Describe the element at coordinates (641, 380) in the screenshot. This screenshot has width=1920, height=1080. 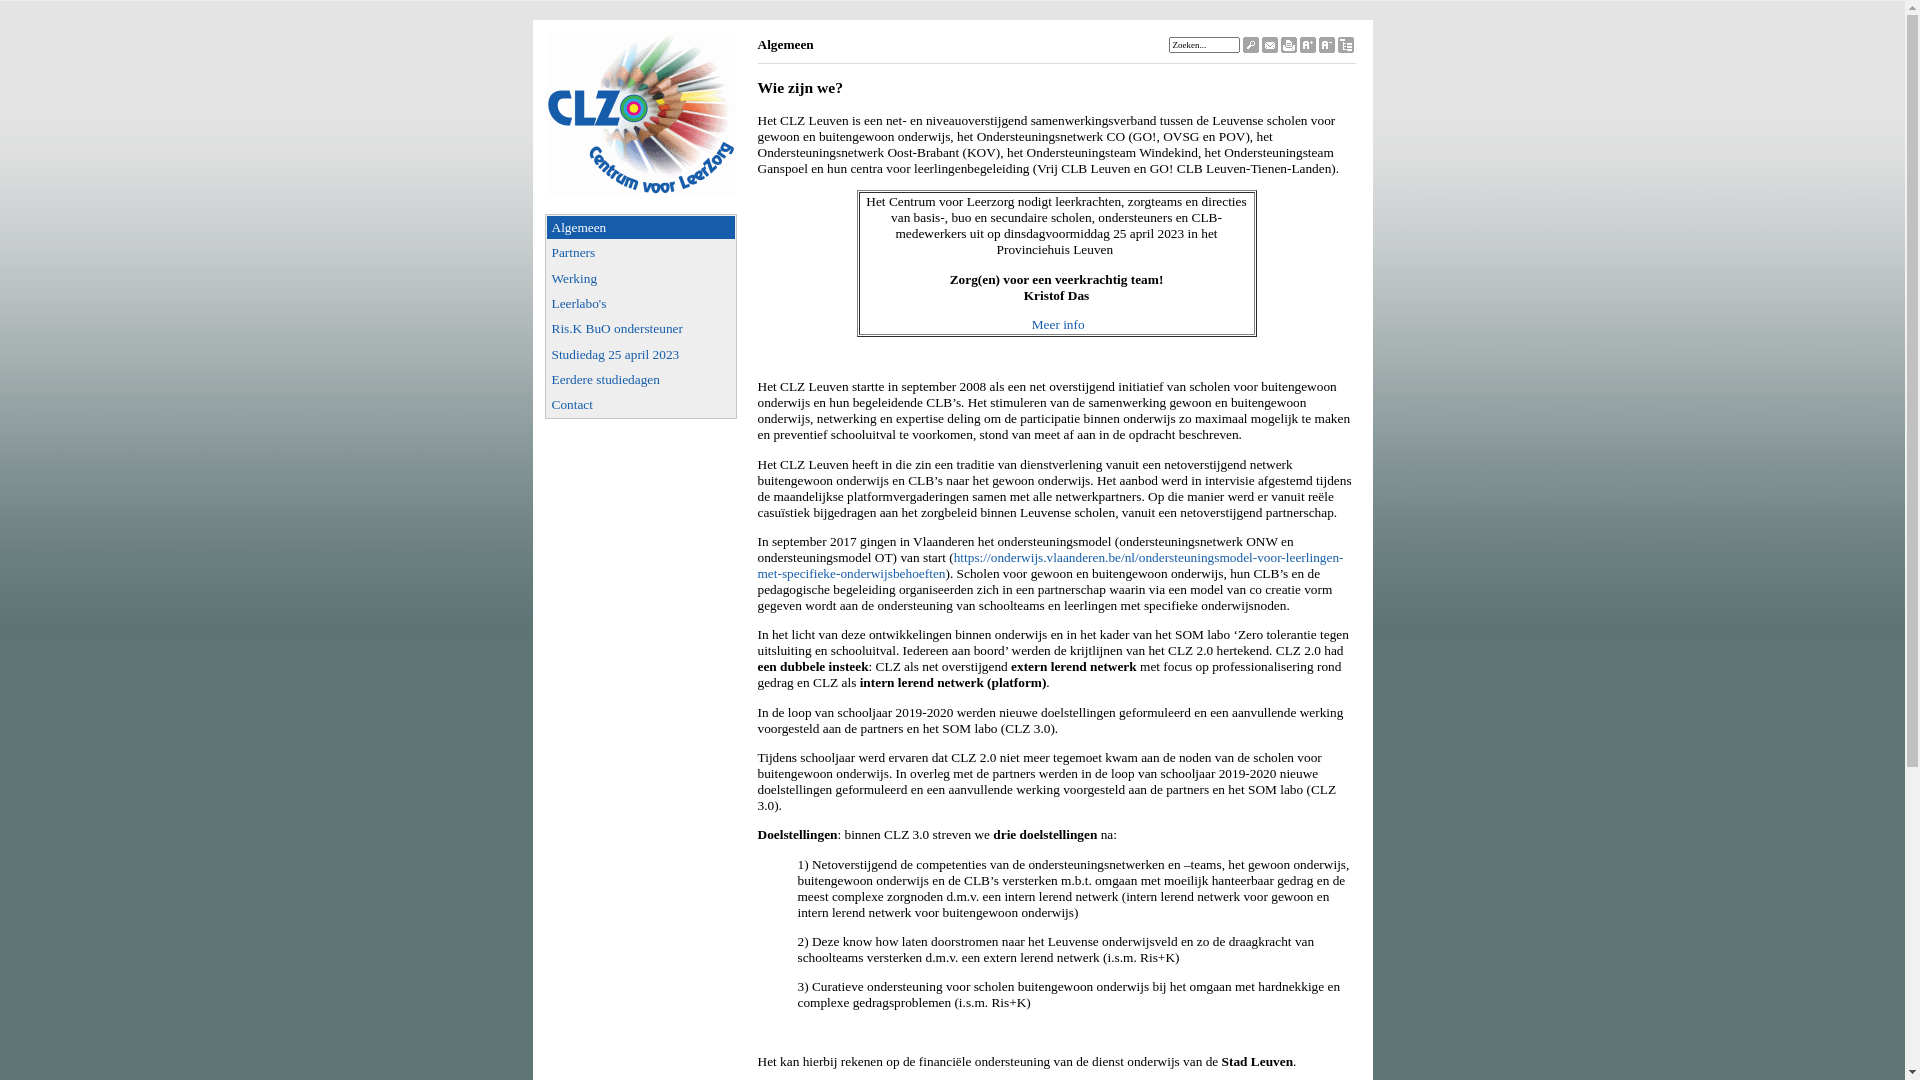
I see `Eerdere studiedagen` at that location.